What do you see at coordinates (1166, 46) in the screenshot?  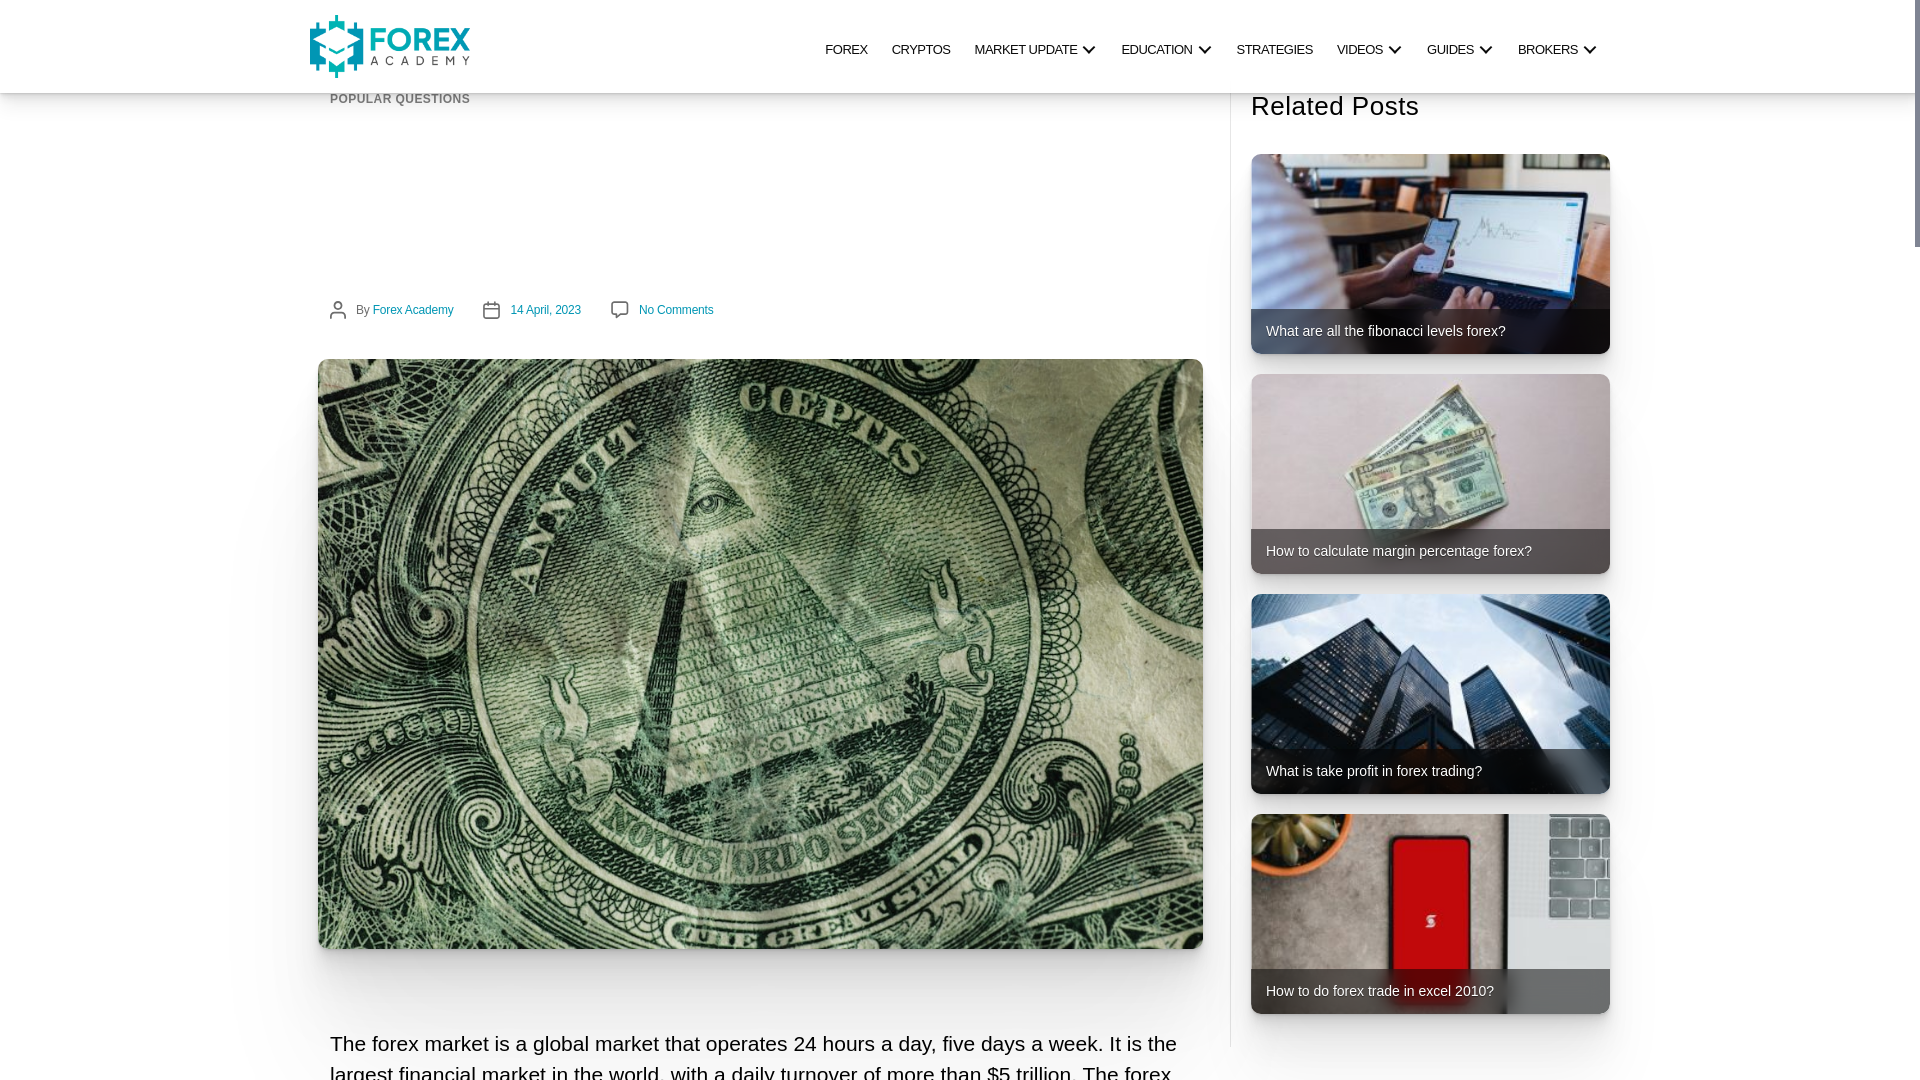 I see `EDUCATION` at bounding box center [1166, 46].